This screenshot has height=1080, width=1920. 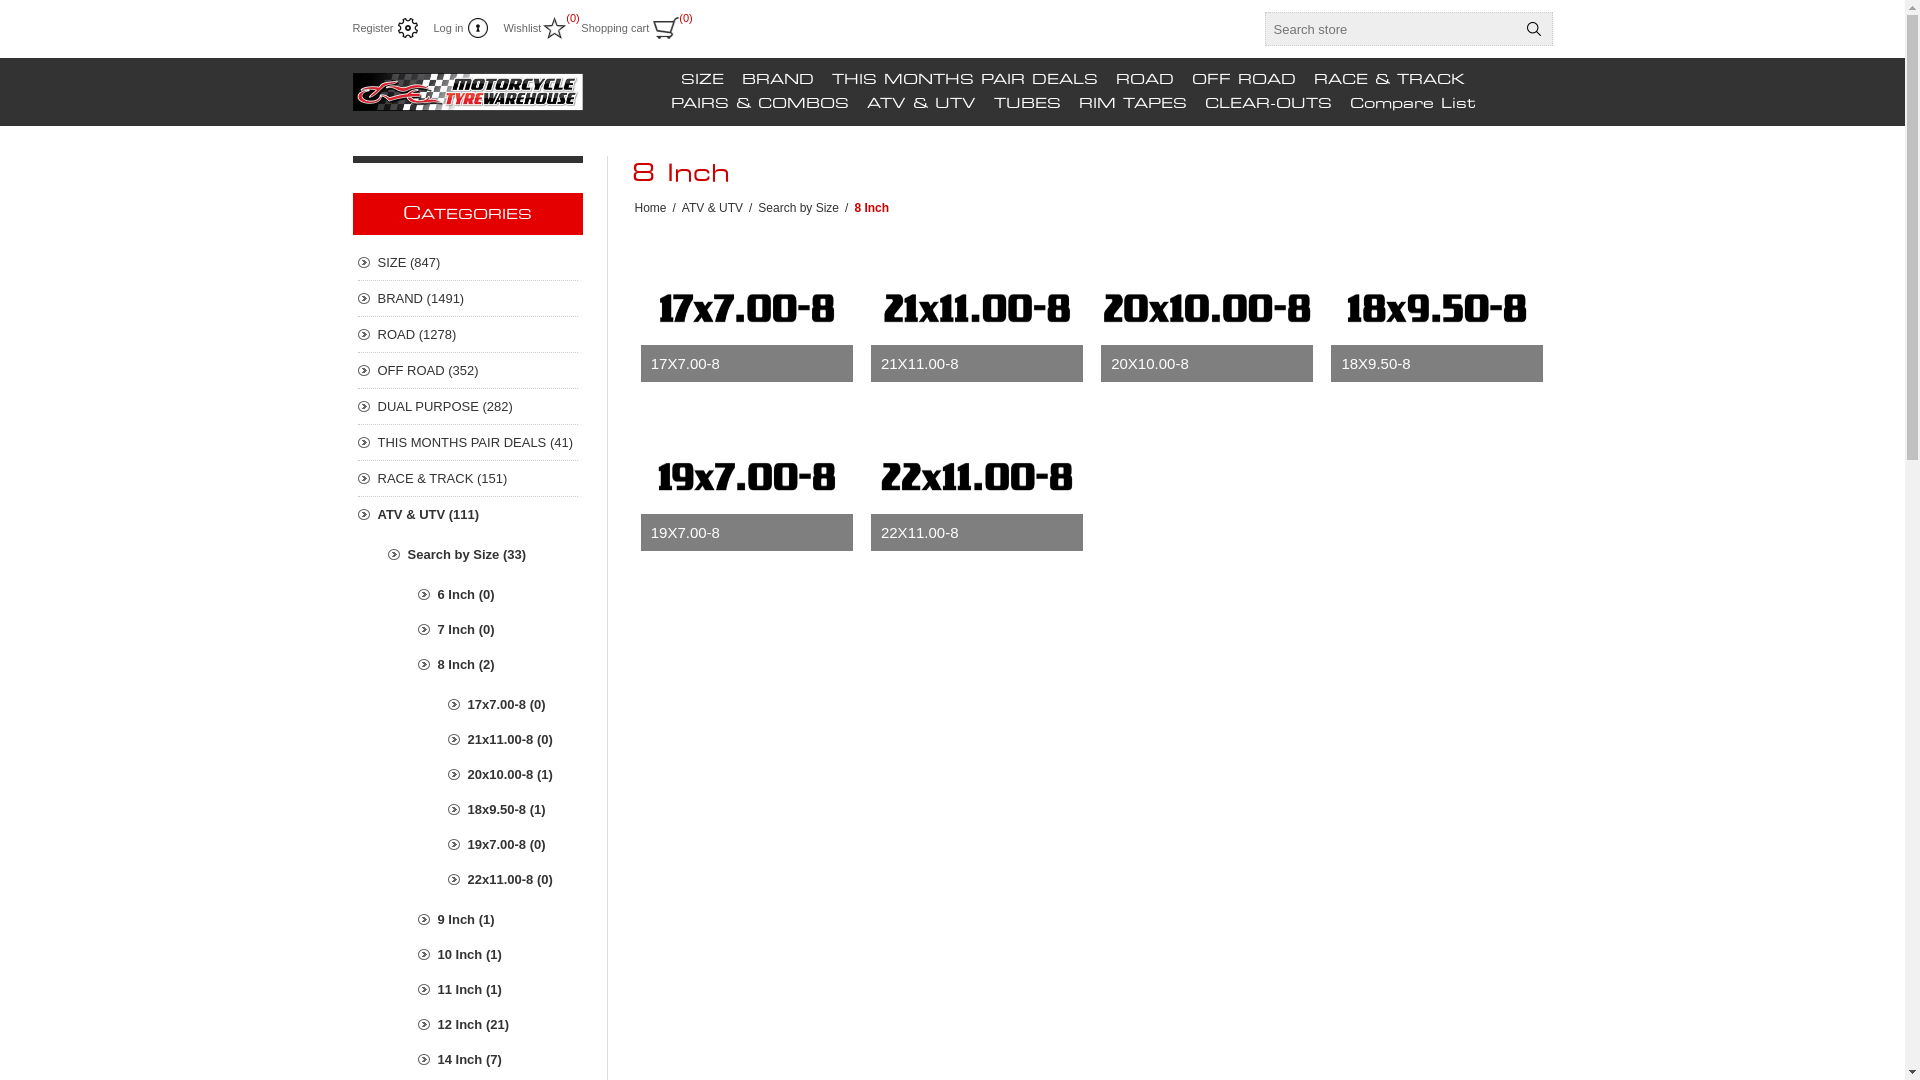 What do you see at coordinates (1207, 307) in the screenshot?
I see `Show products in category 20x10.00-8` at bounding box center [1207, 307].